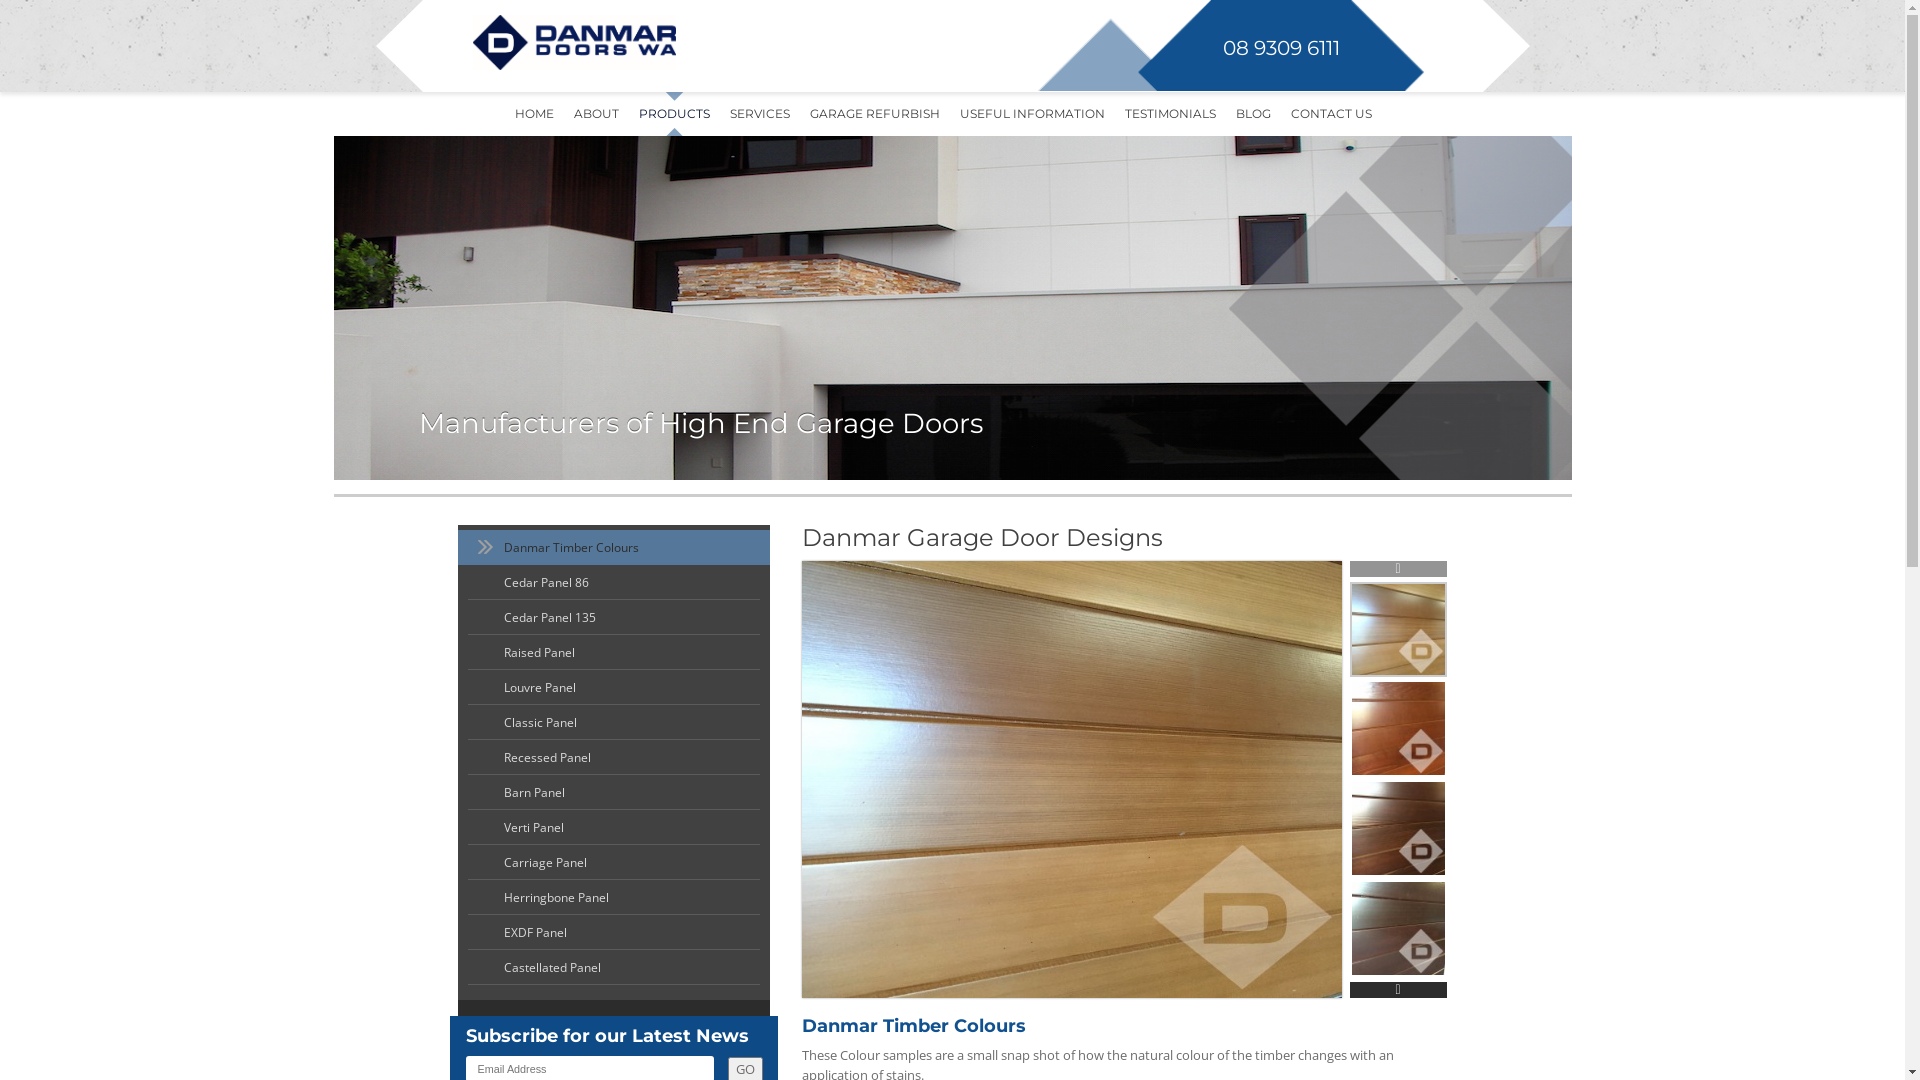 This screenshot has width=1920, height=1080. I want to click on Herringbone Panel, so click(614, 898).